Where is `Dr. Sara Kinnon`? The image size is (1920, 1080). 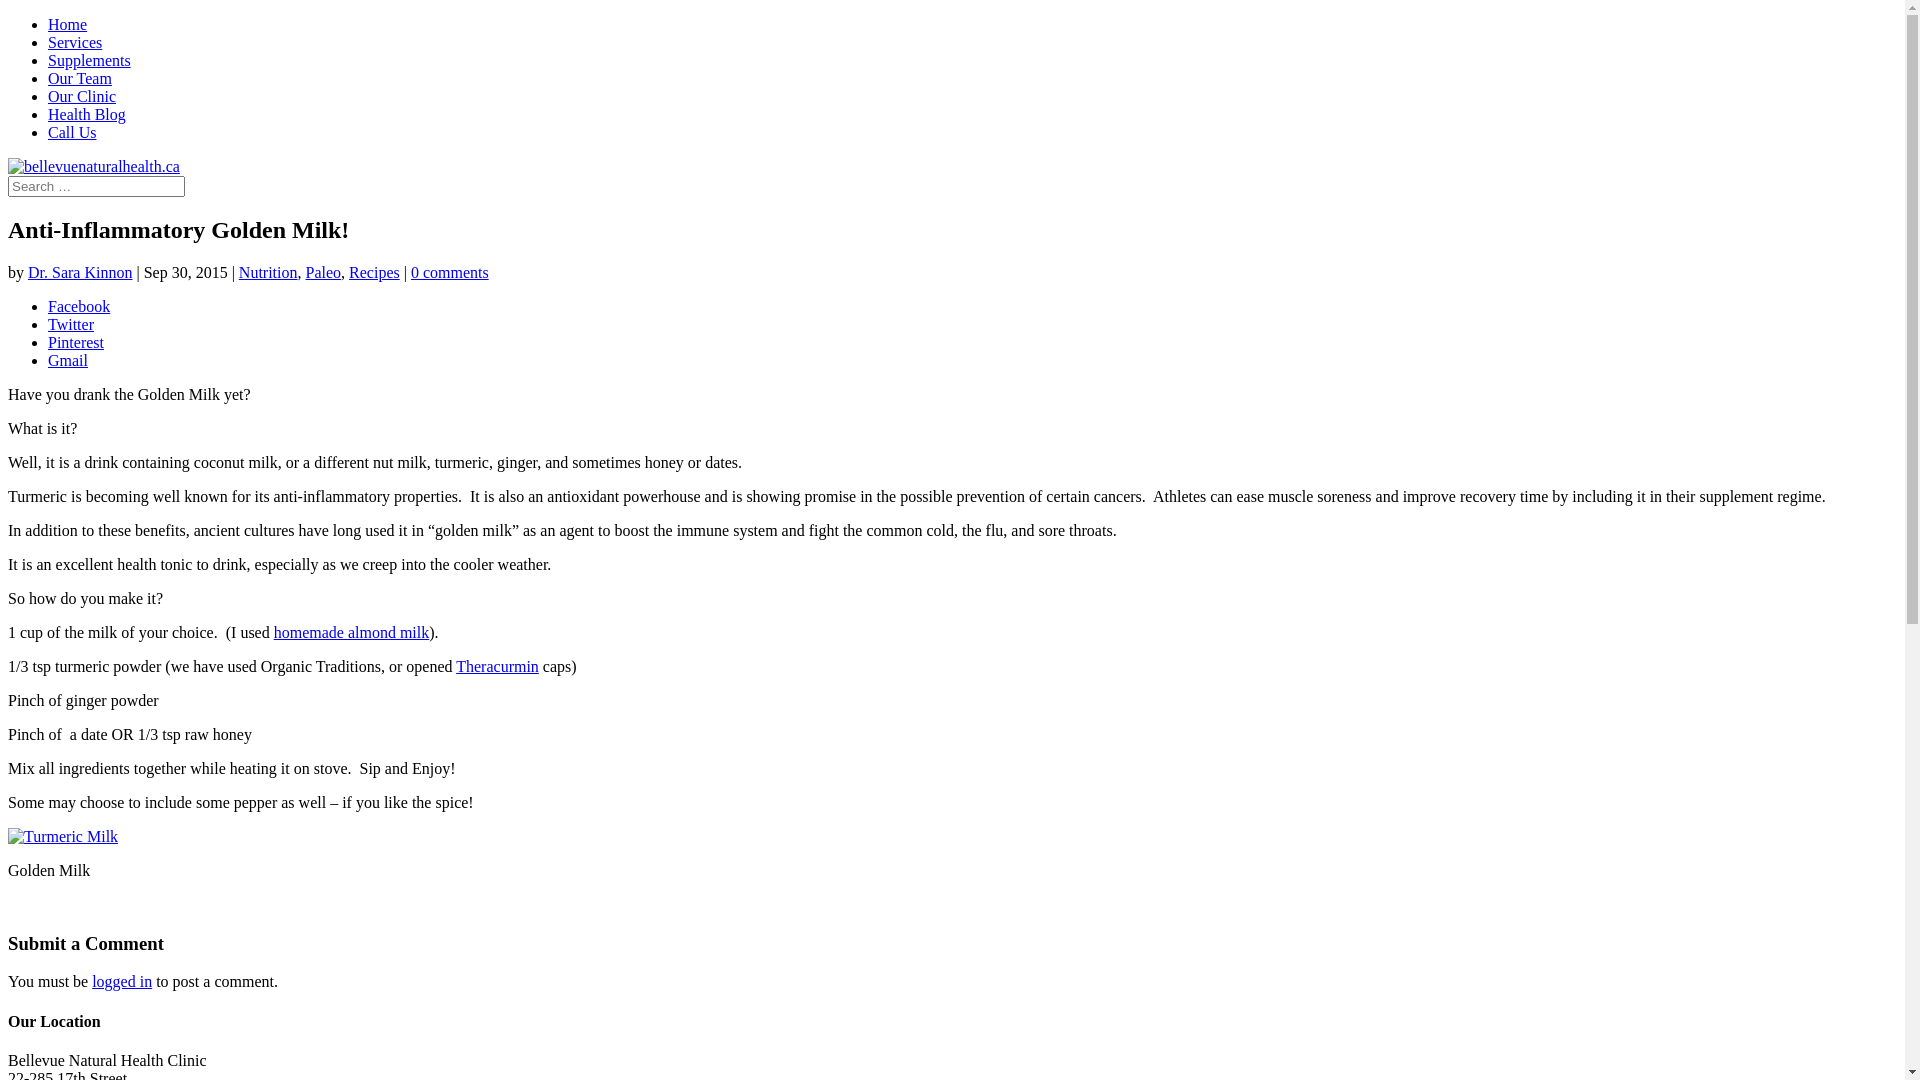
Dr. Sara Kinnon is located at coordinates (80, 272).